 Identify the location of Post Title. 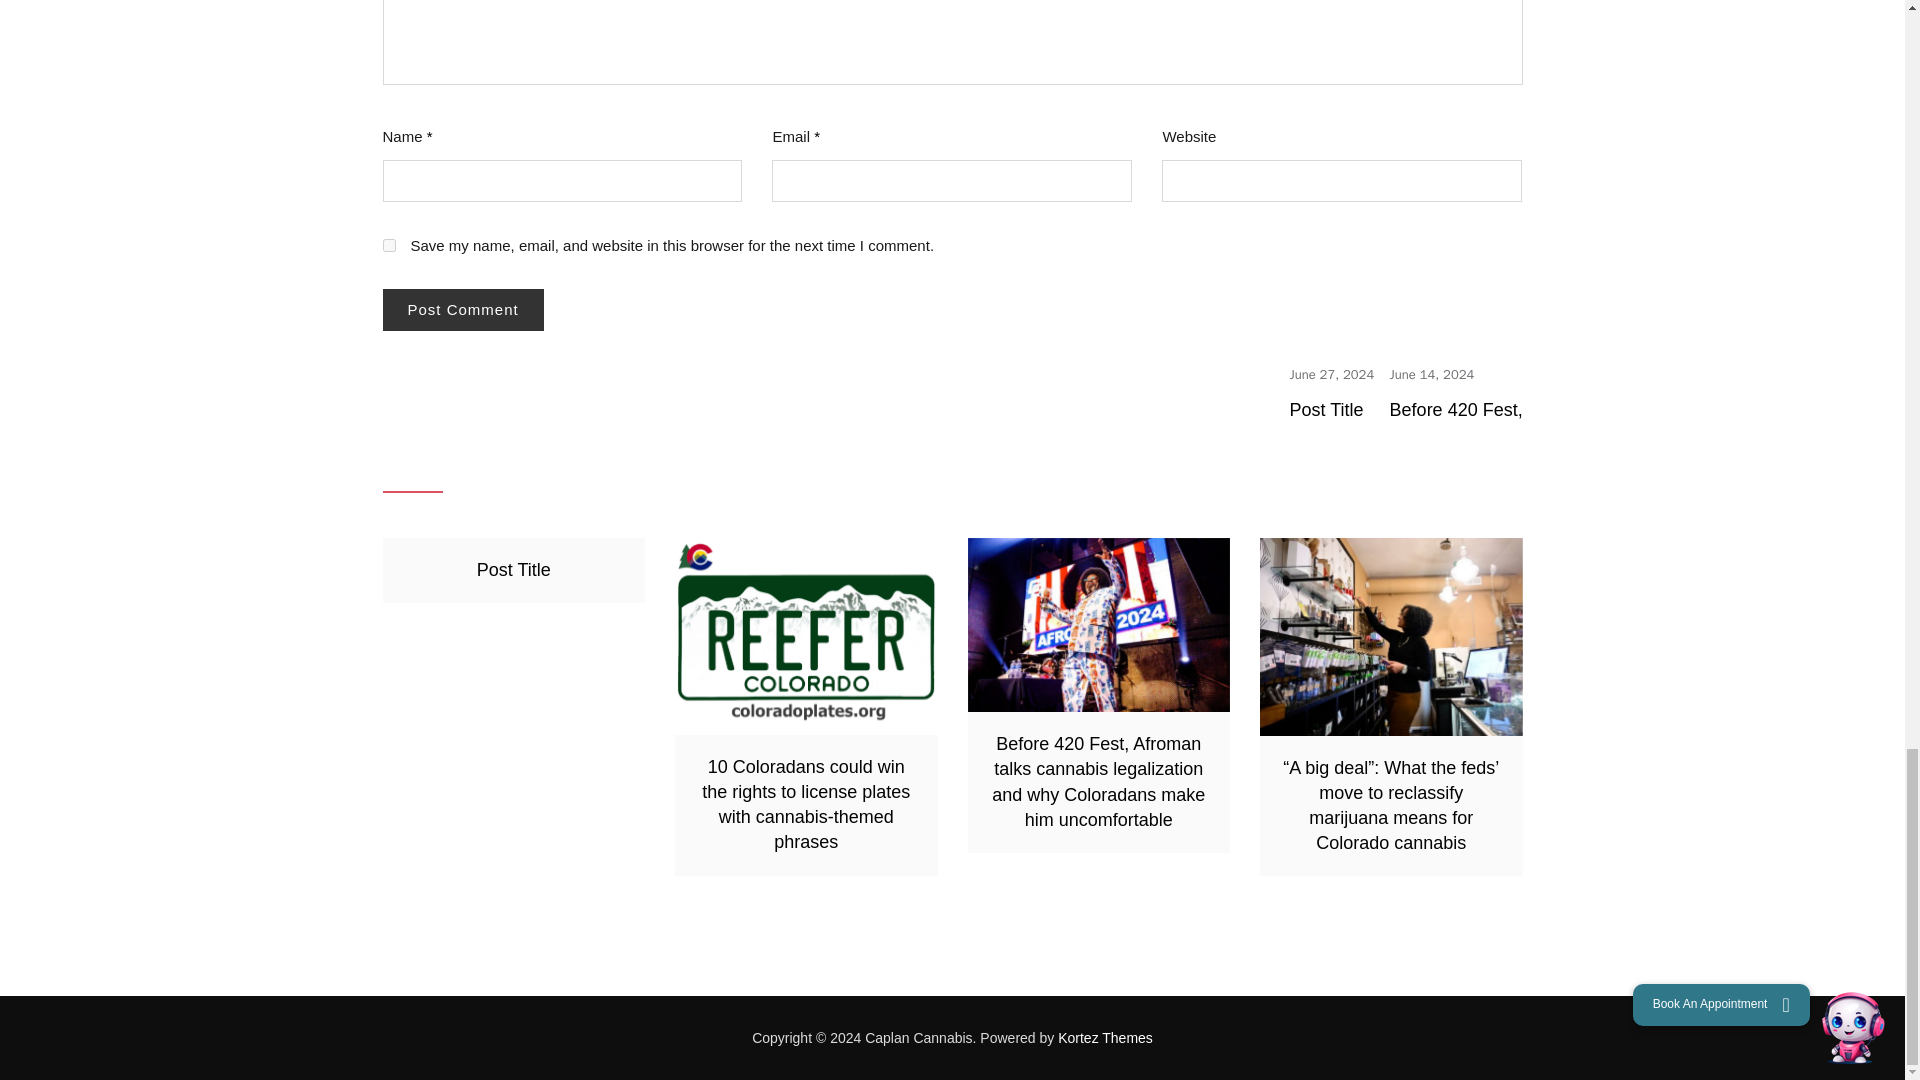
(1326, 410).